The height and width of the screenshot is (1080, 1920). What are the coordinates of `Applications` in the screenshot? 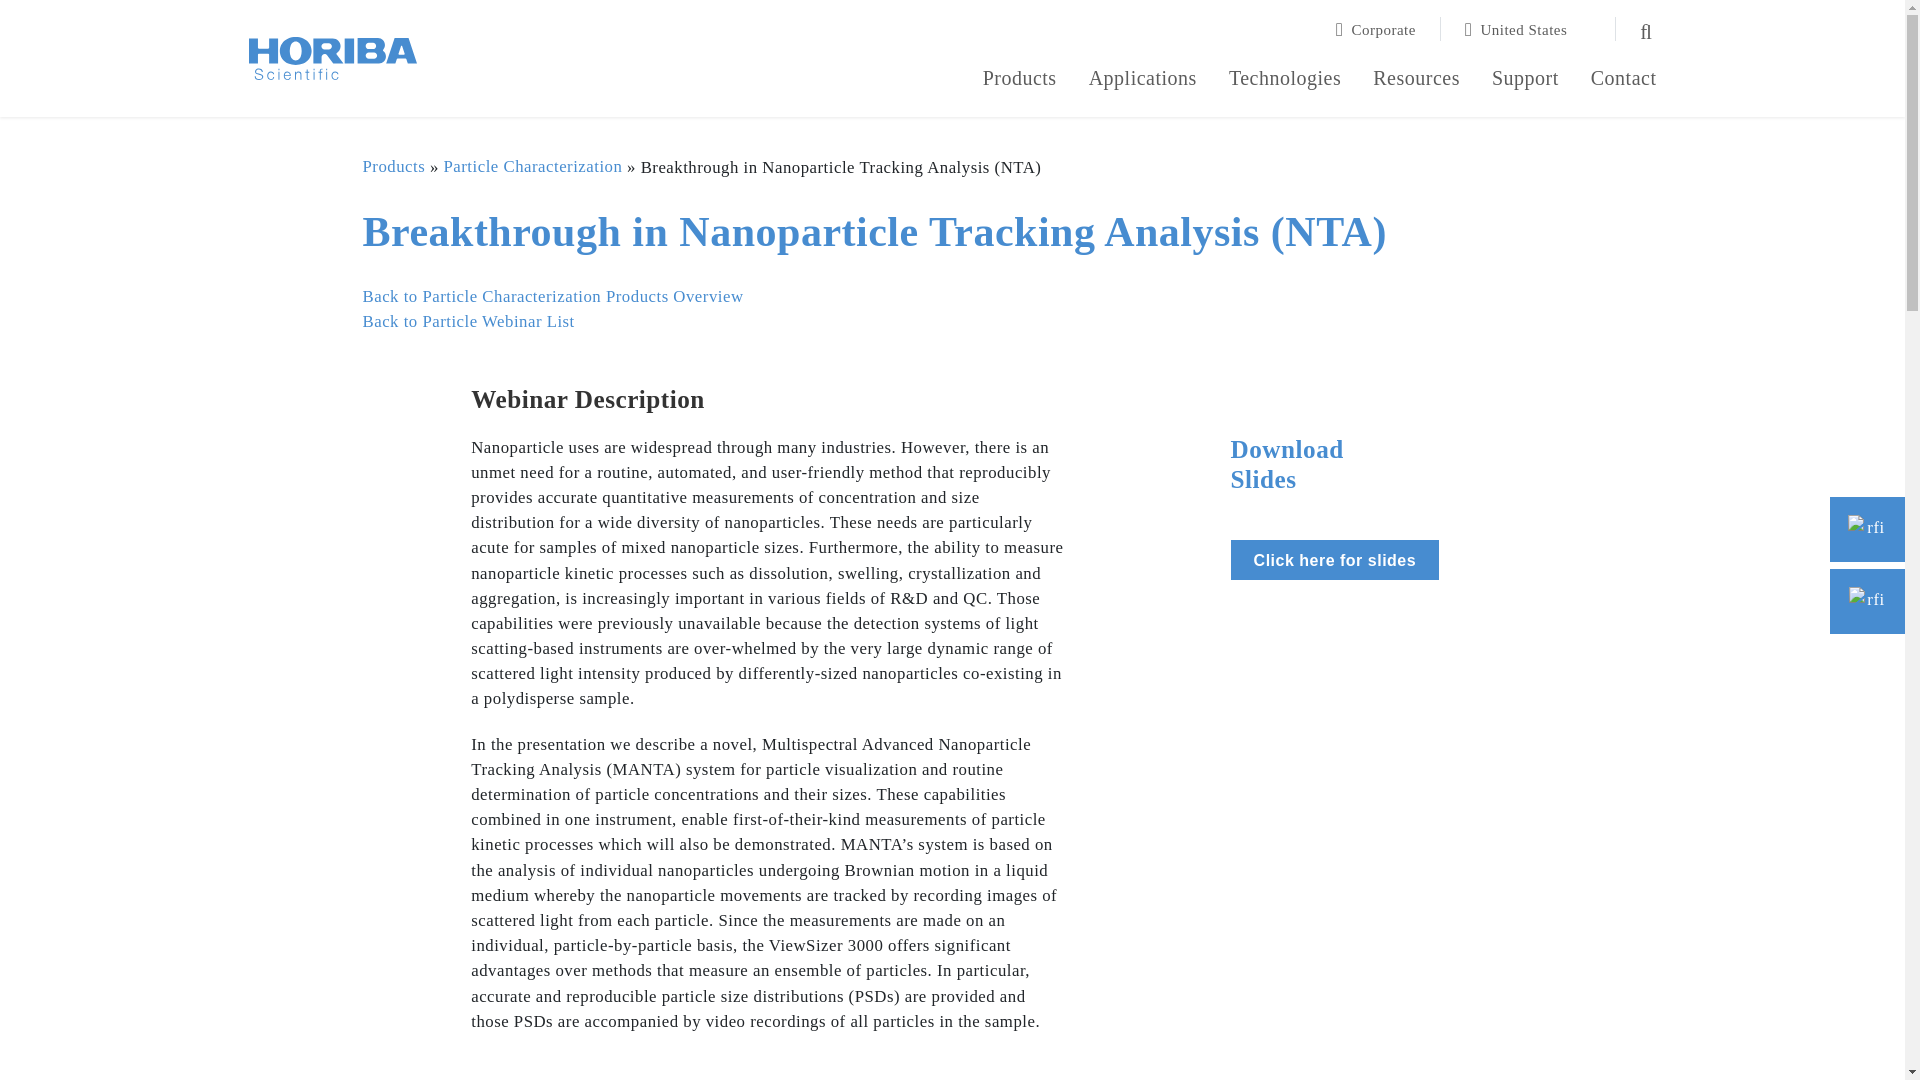 It's located at (1142, 81).